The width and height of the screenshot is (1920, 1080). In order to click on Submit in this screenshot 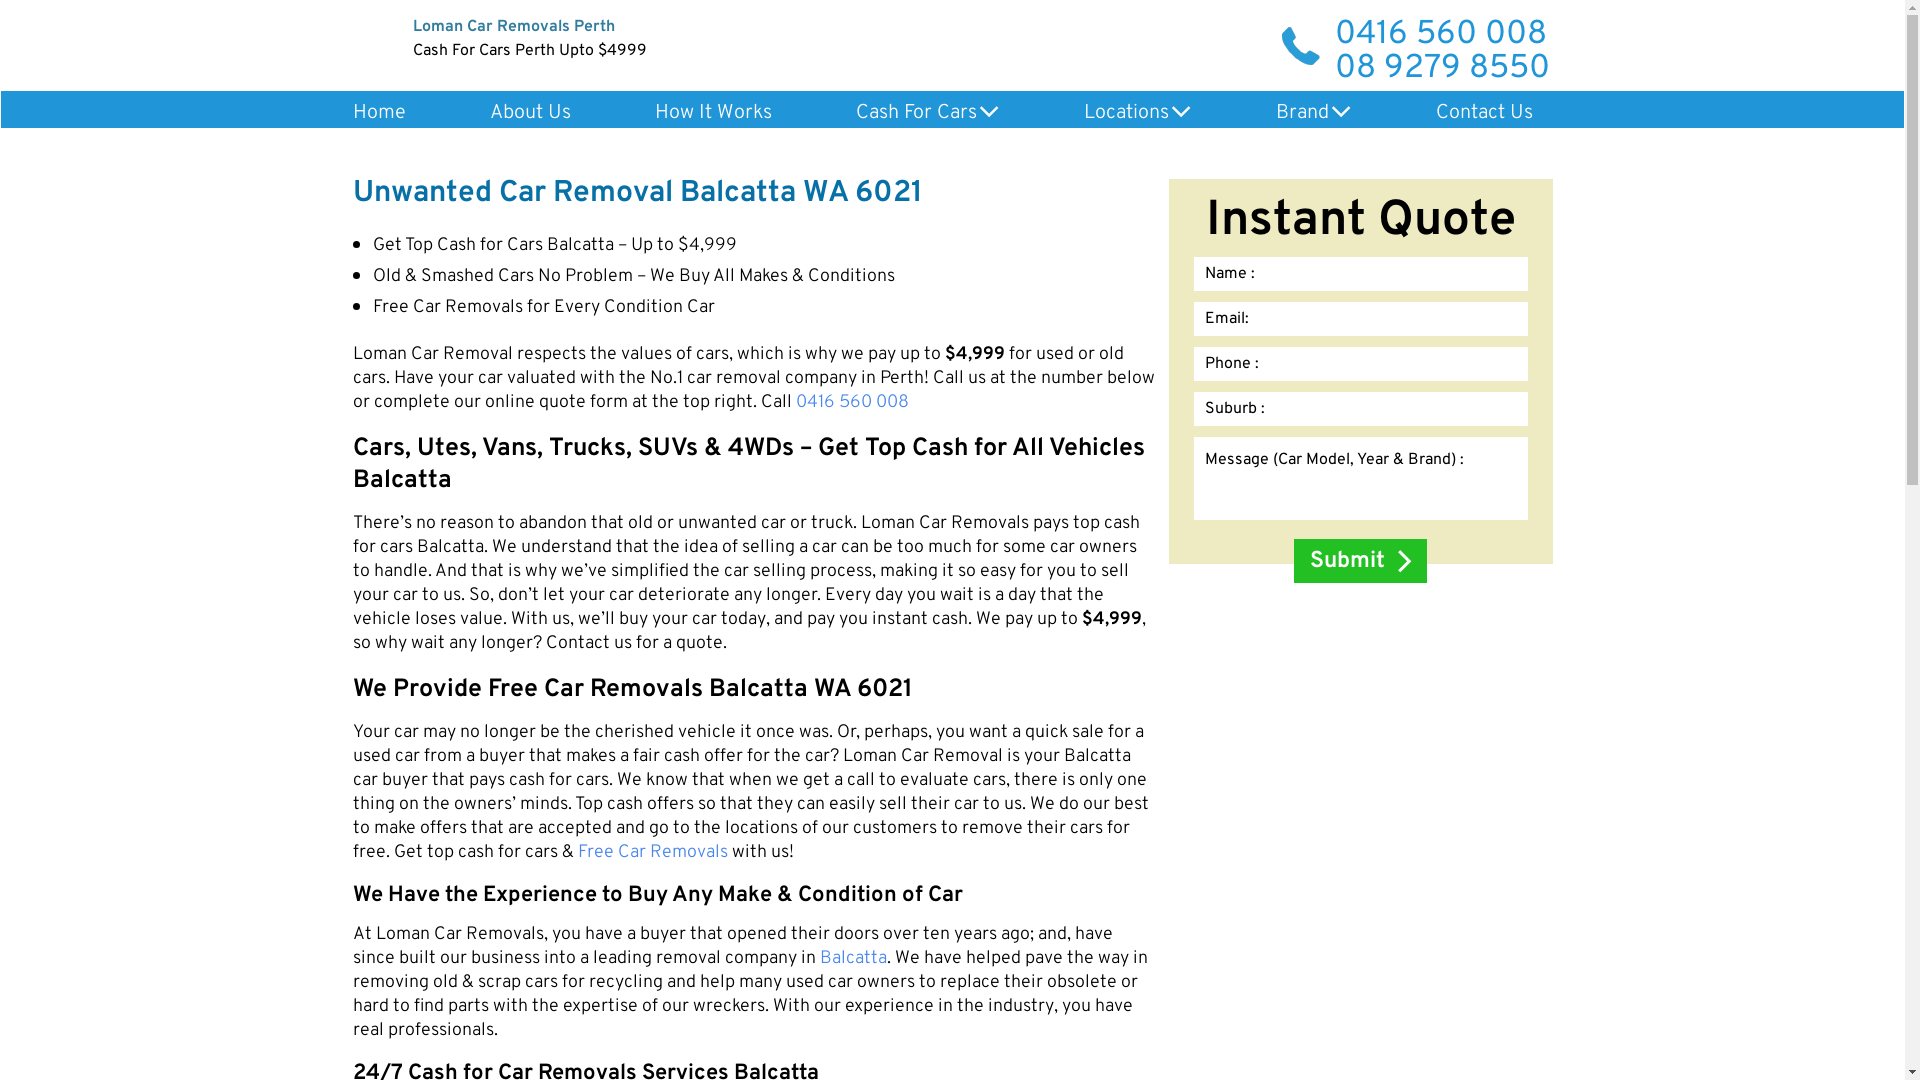, I will do `click(1360, 561)`.